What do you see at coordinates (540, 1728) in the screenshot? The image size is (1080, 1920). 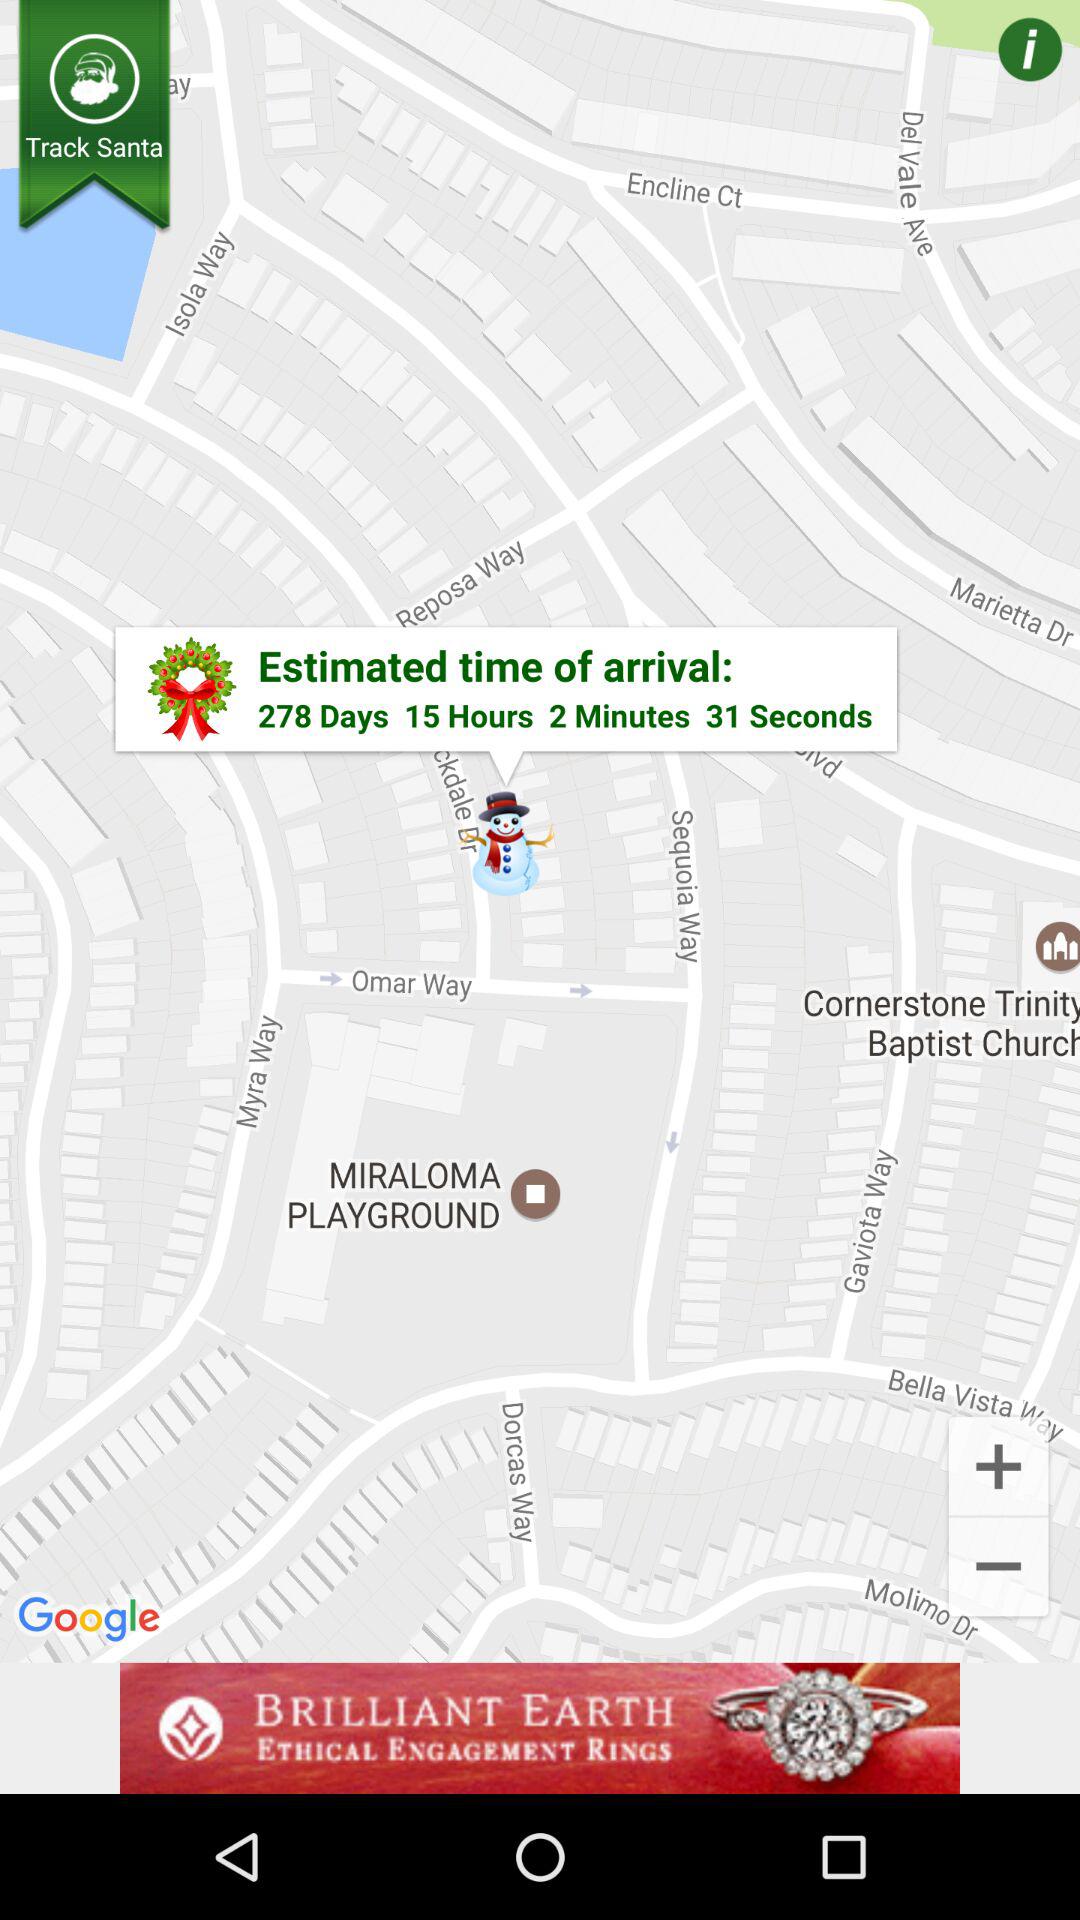 I see `advertisement page` at bounding box center [540, 1728].